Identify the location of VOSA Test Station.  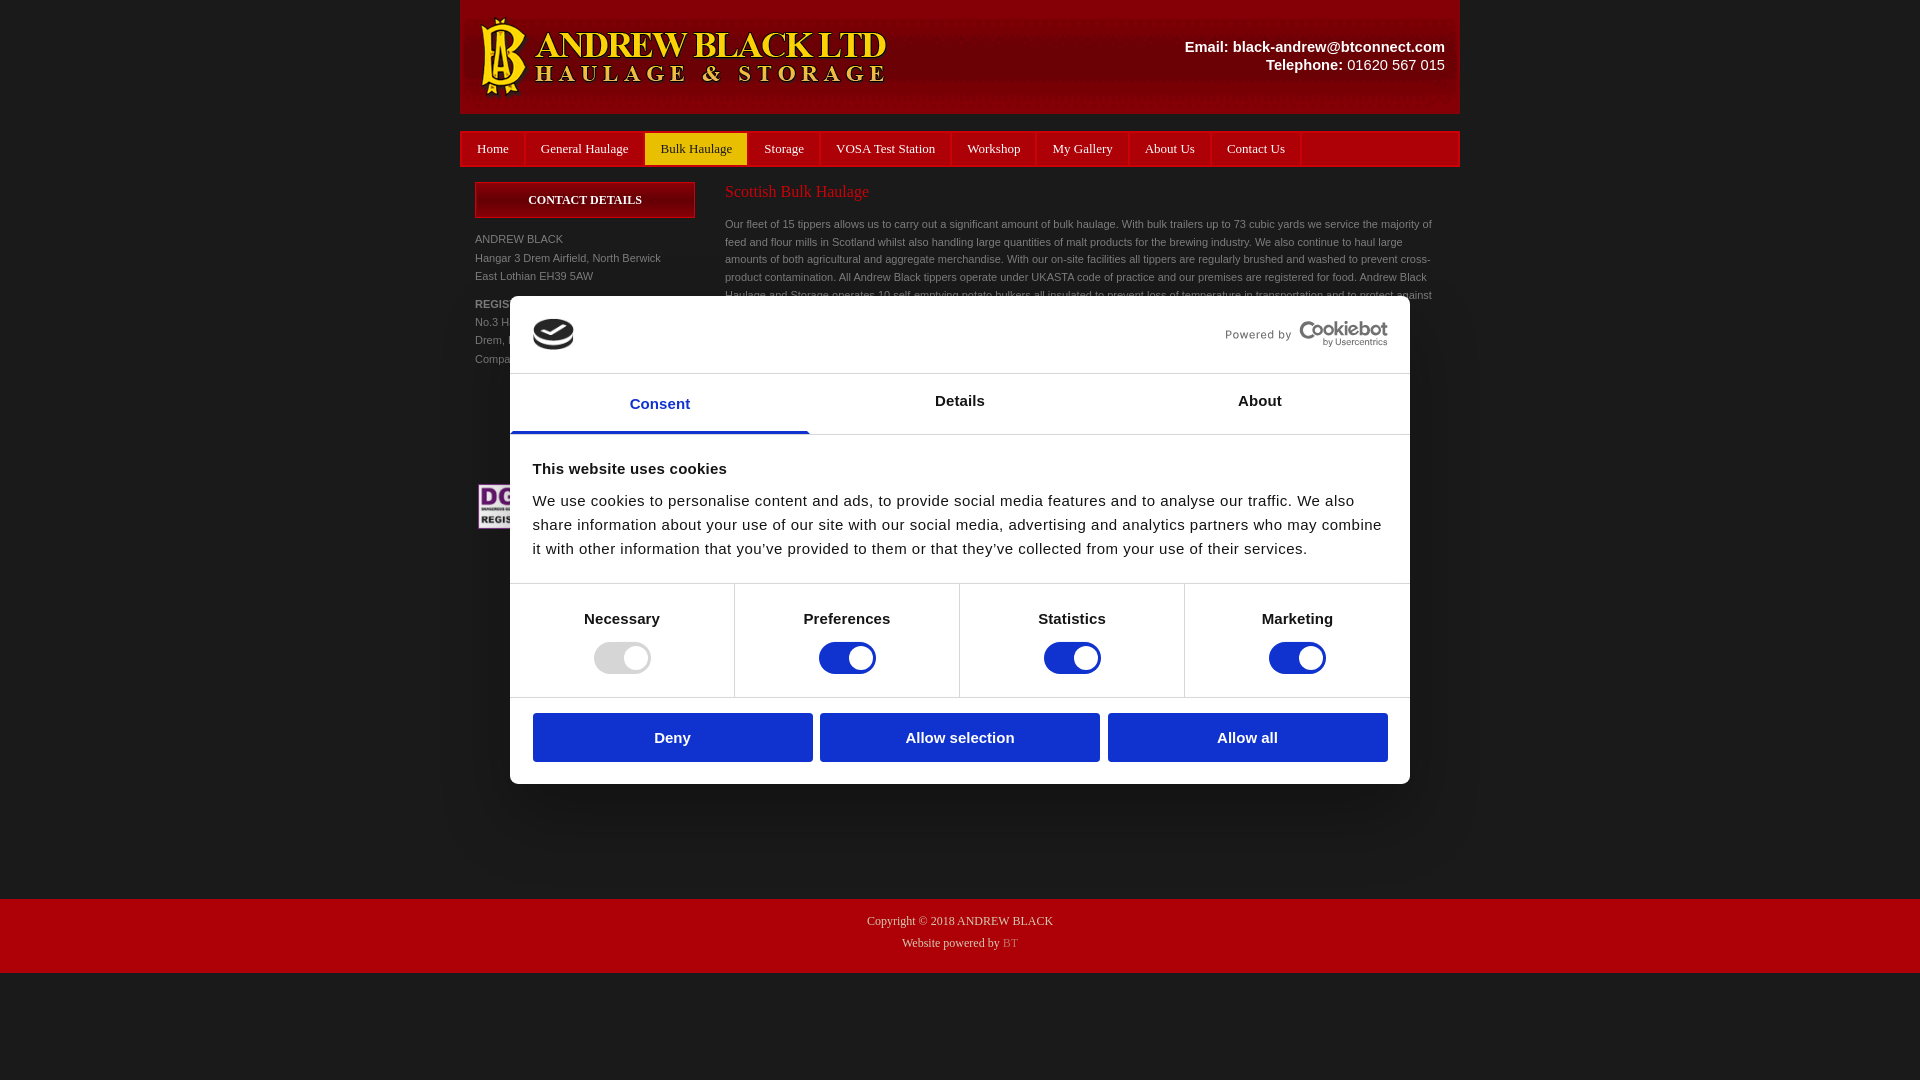
(886, 148).